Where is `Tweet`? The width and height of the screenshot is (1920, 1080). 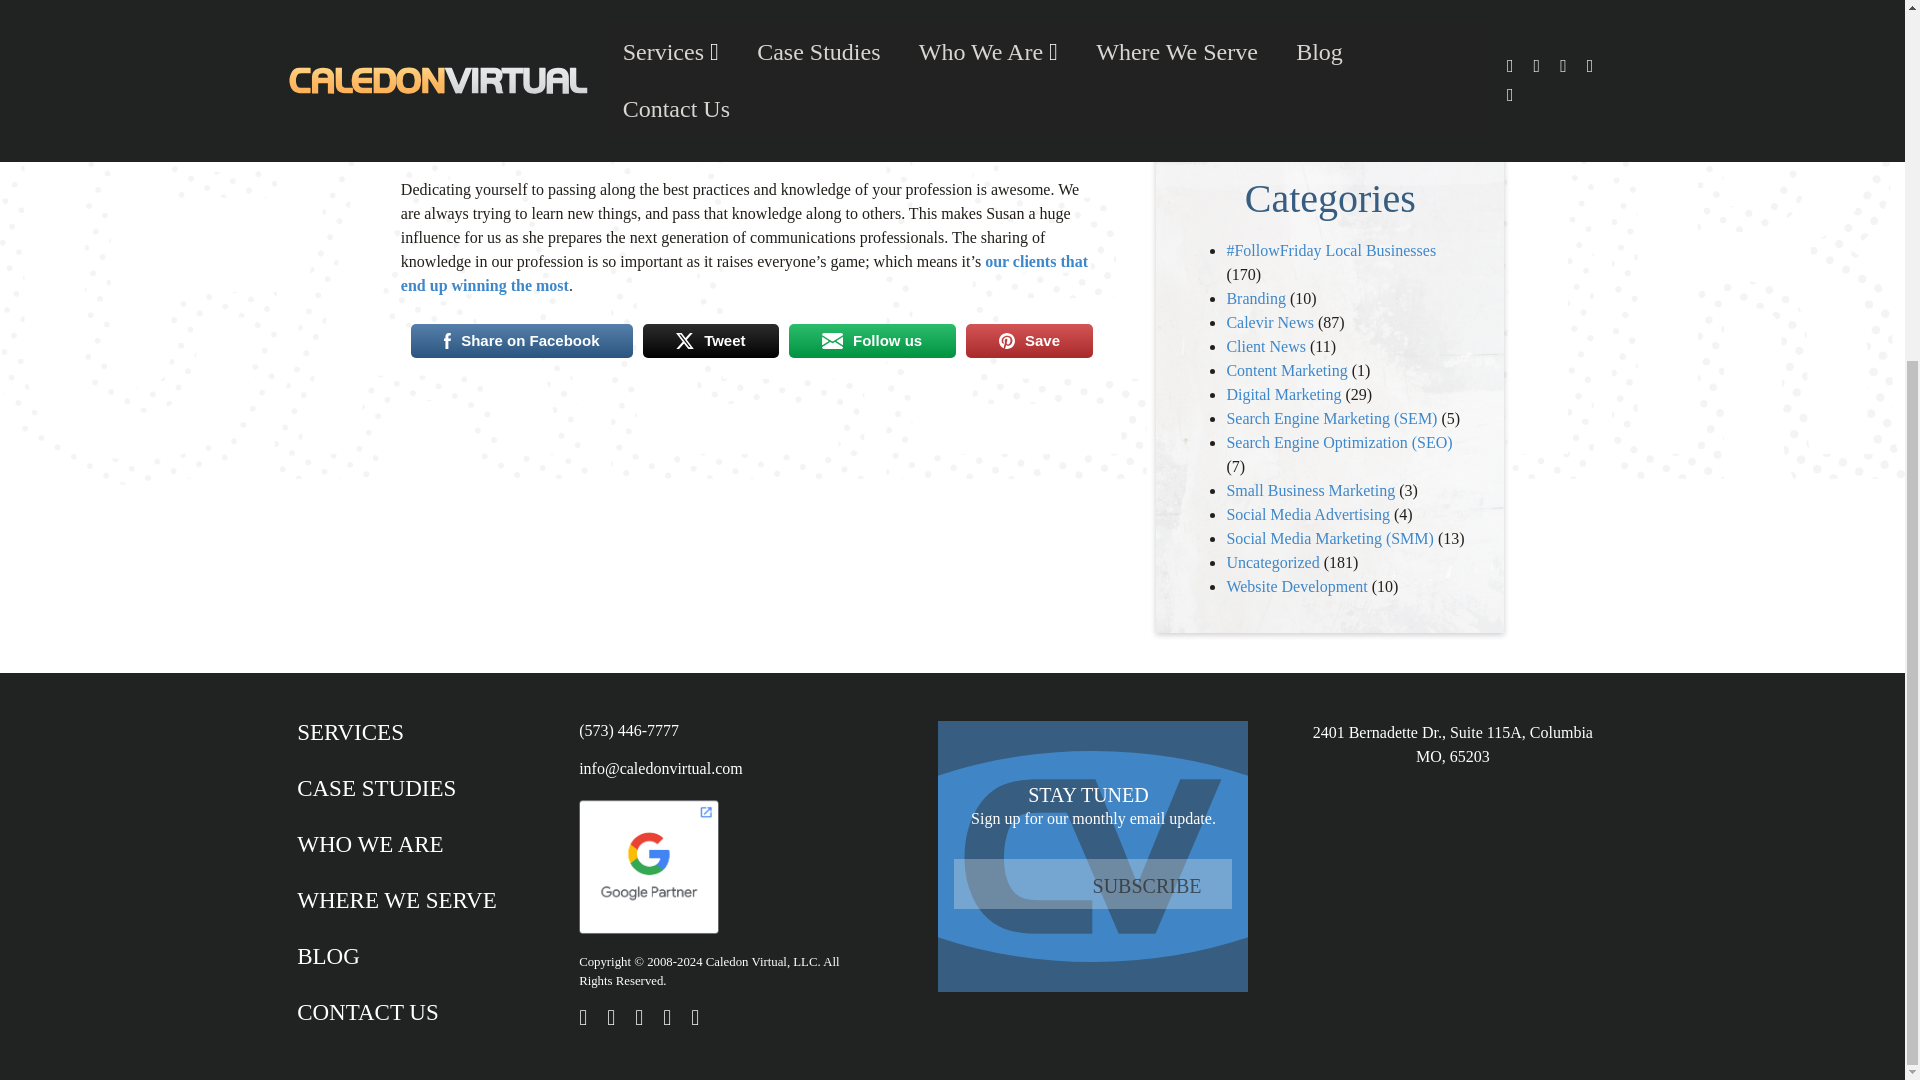
Tweet is located at coordinates (711, 340).